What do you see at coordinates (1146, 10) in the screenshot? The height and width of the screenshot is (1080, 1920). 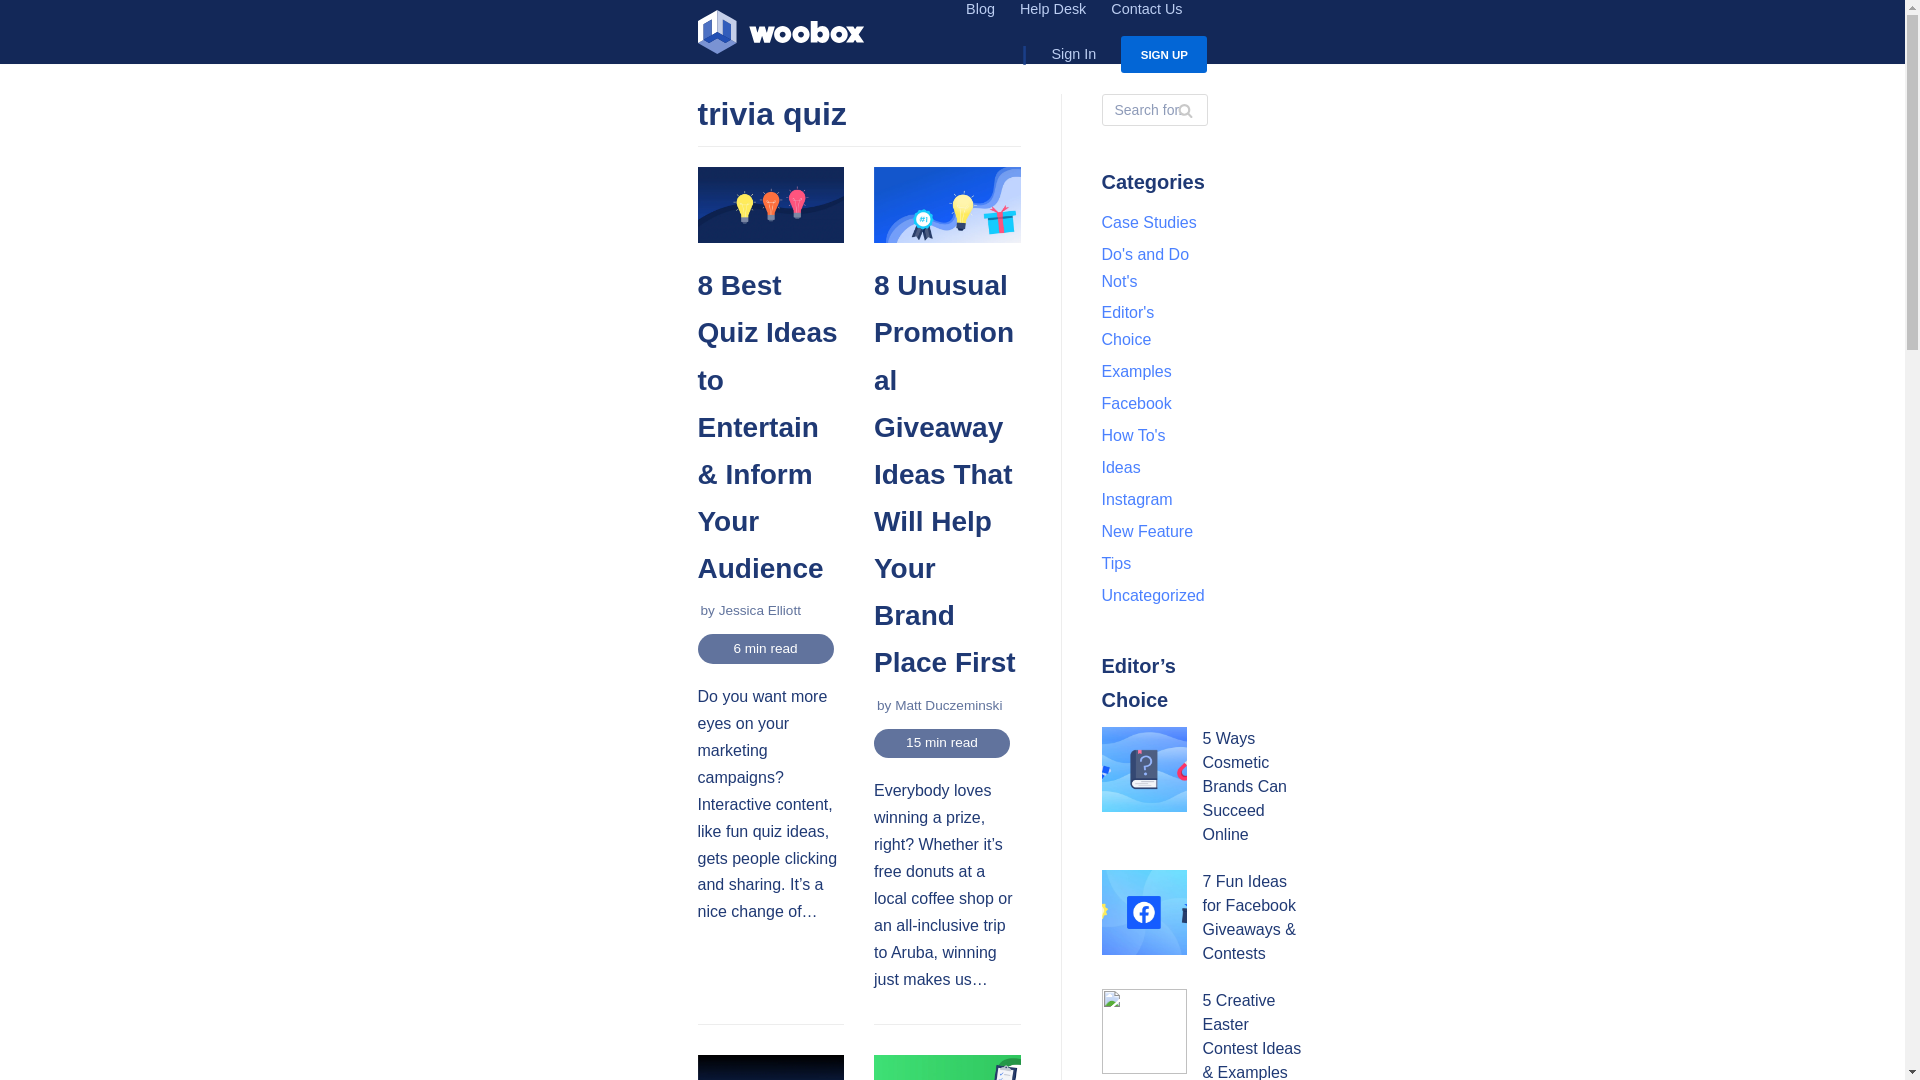 I see `Contact Us` at bounding box center [1146, 10].